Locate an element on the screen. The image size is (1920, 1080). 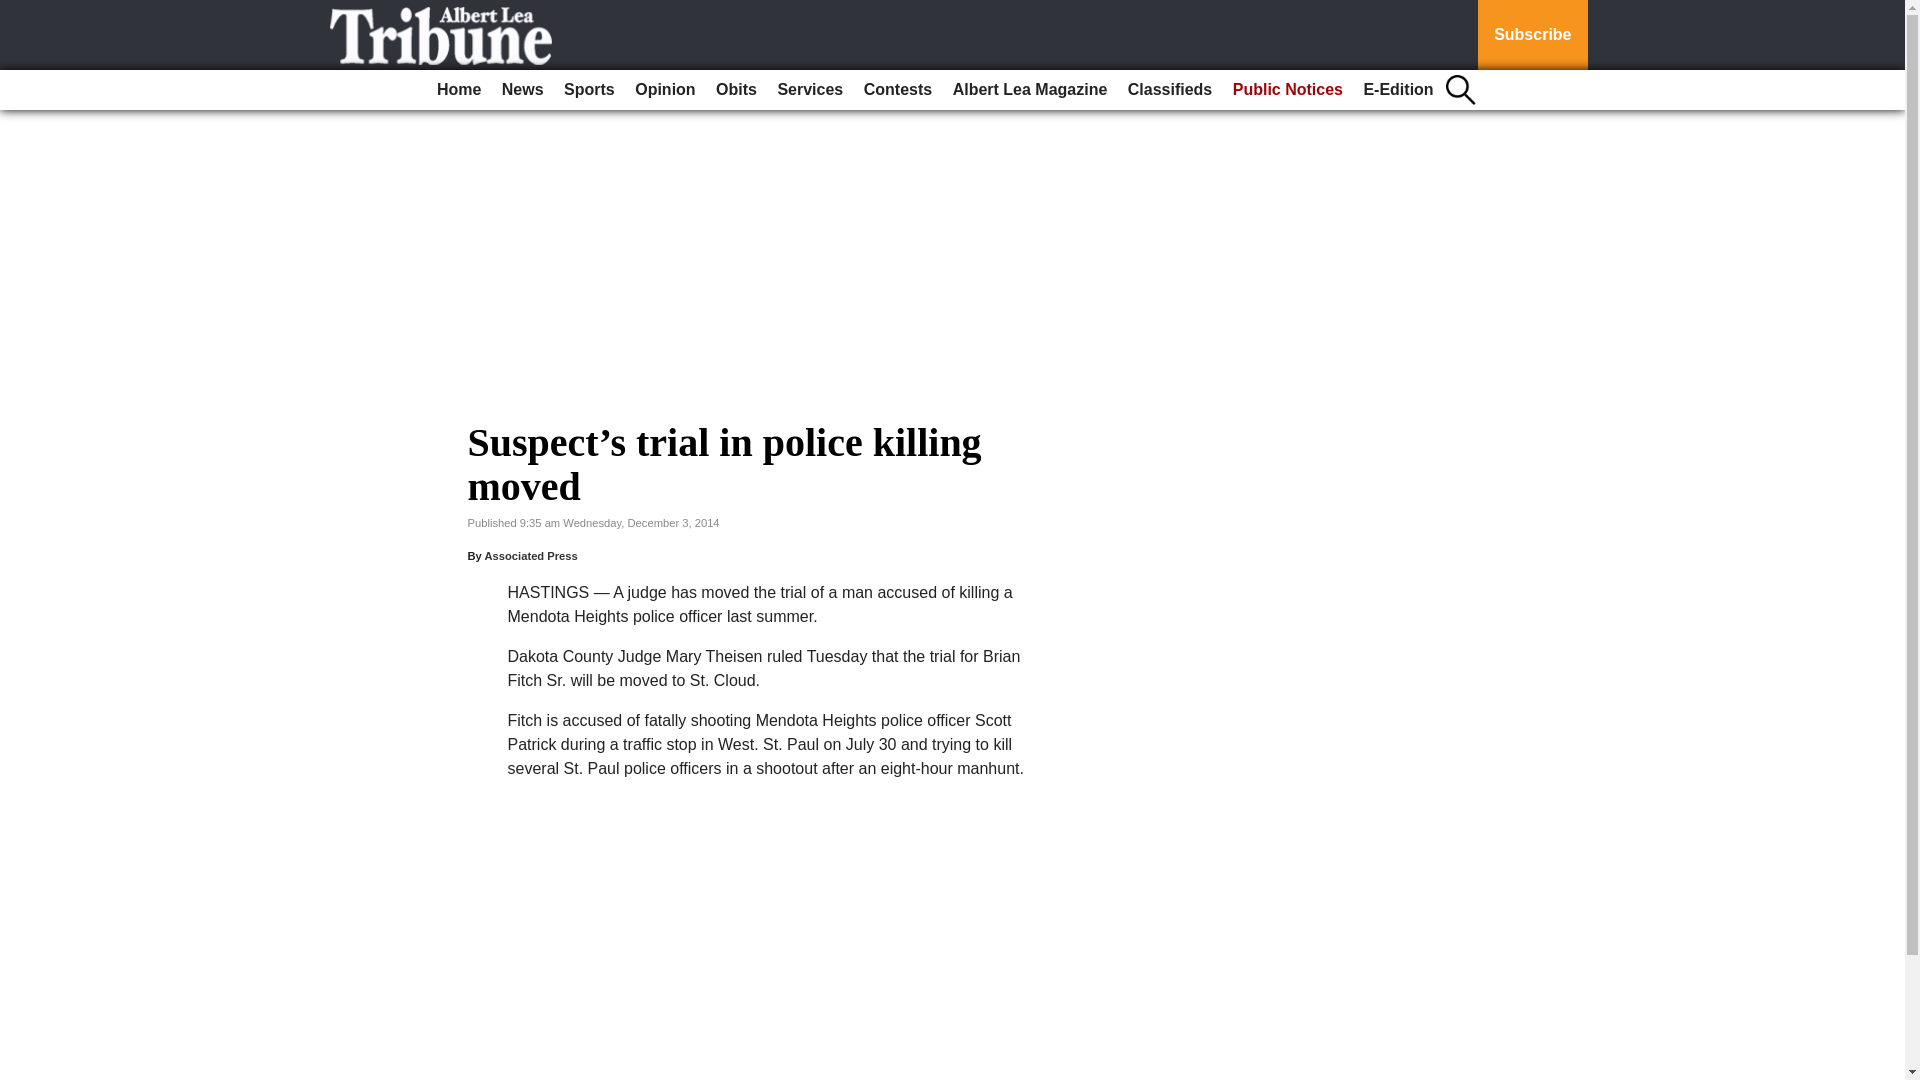
Services is located at coordinates (810, 90).